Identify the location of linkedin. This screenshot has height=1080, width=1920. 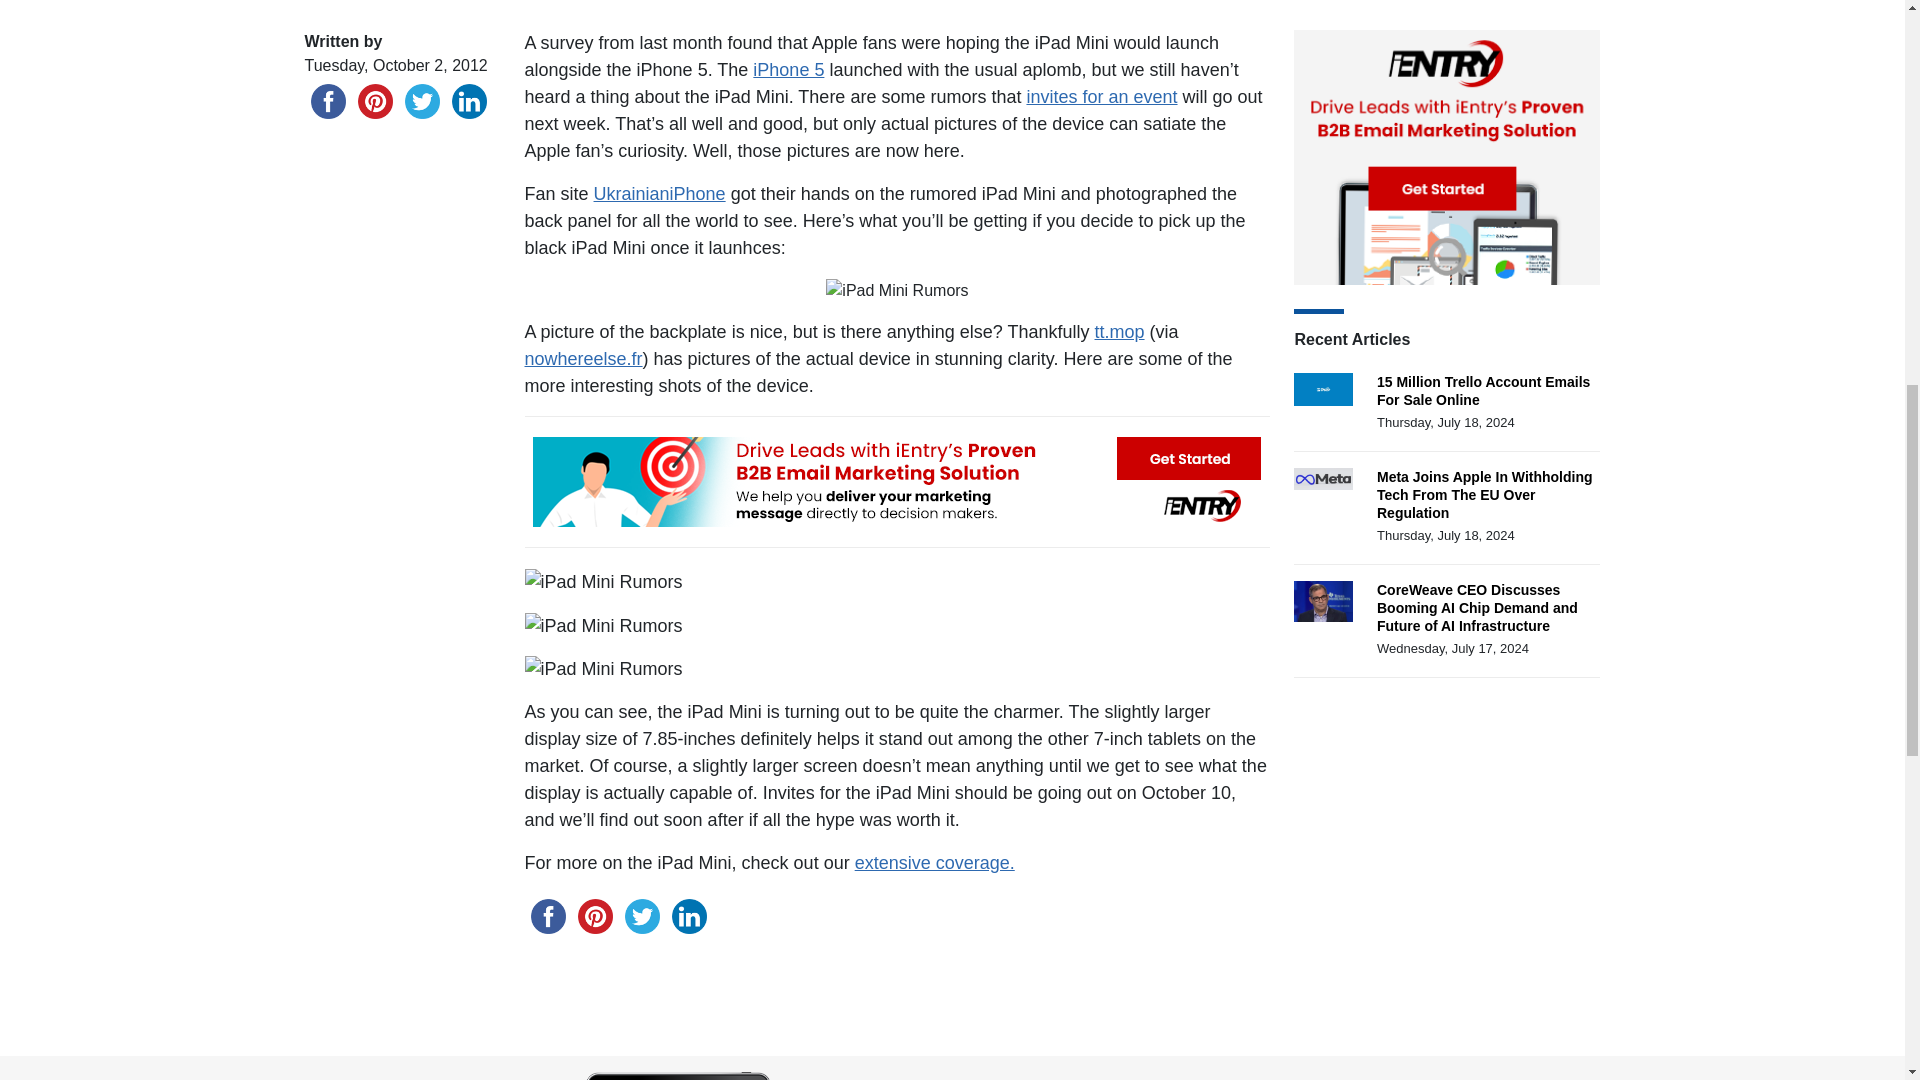
(469, 101).